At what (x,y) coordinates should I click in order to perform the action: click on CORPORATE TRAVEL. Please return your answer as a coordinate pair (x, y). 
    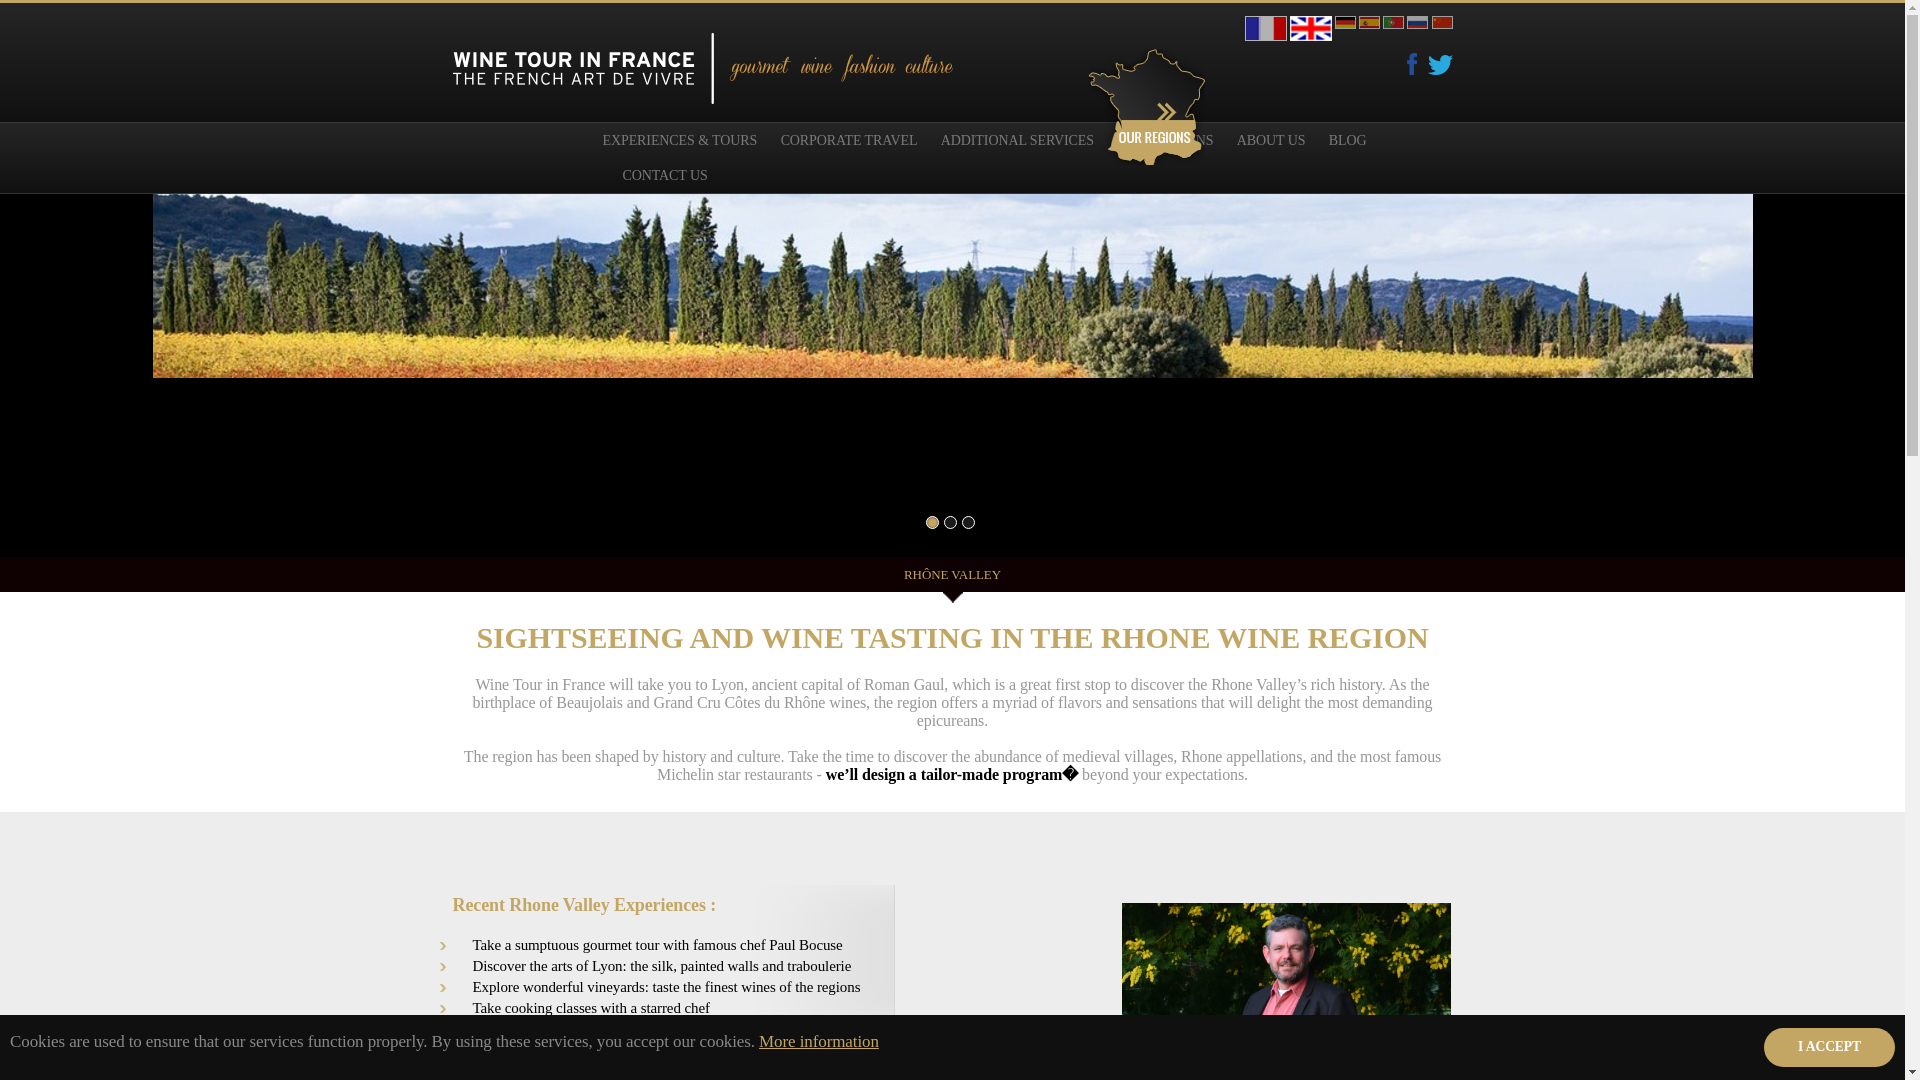
    Looking at the image, I should click on (849, 140).